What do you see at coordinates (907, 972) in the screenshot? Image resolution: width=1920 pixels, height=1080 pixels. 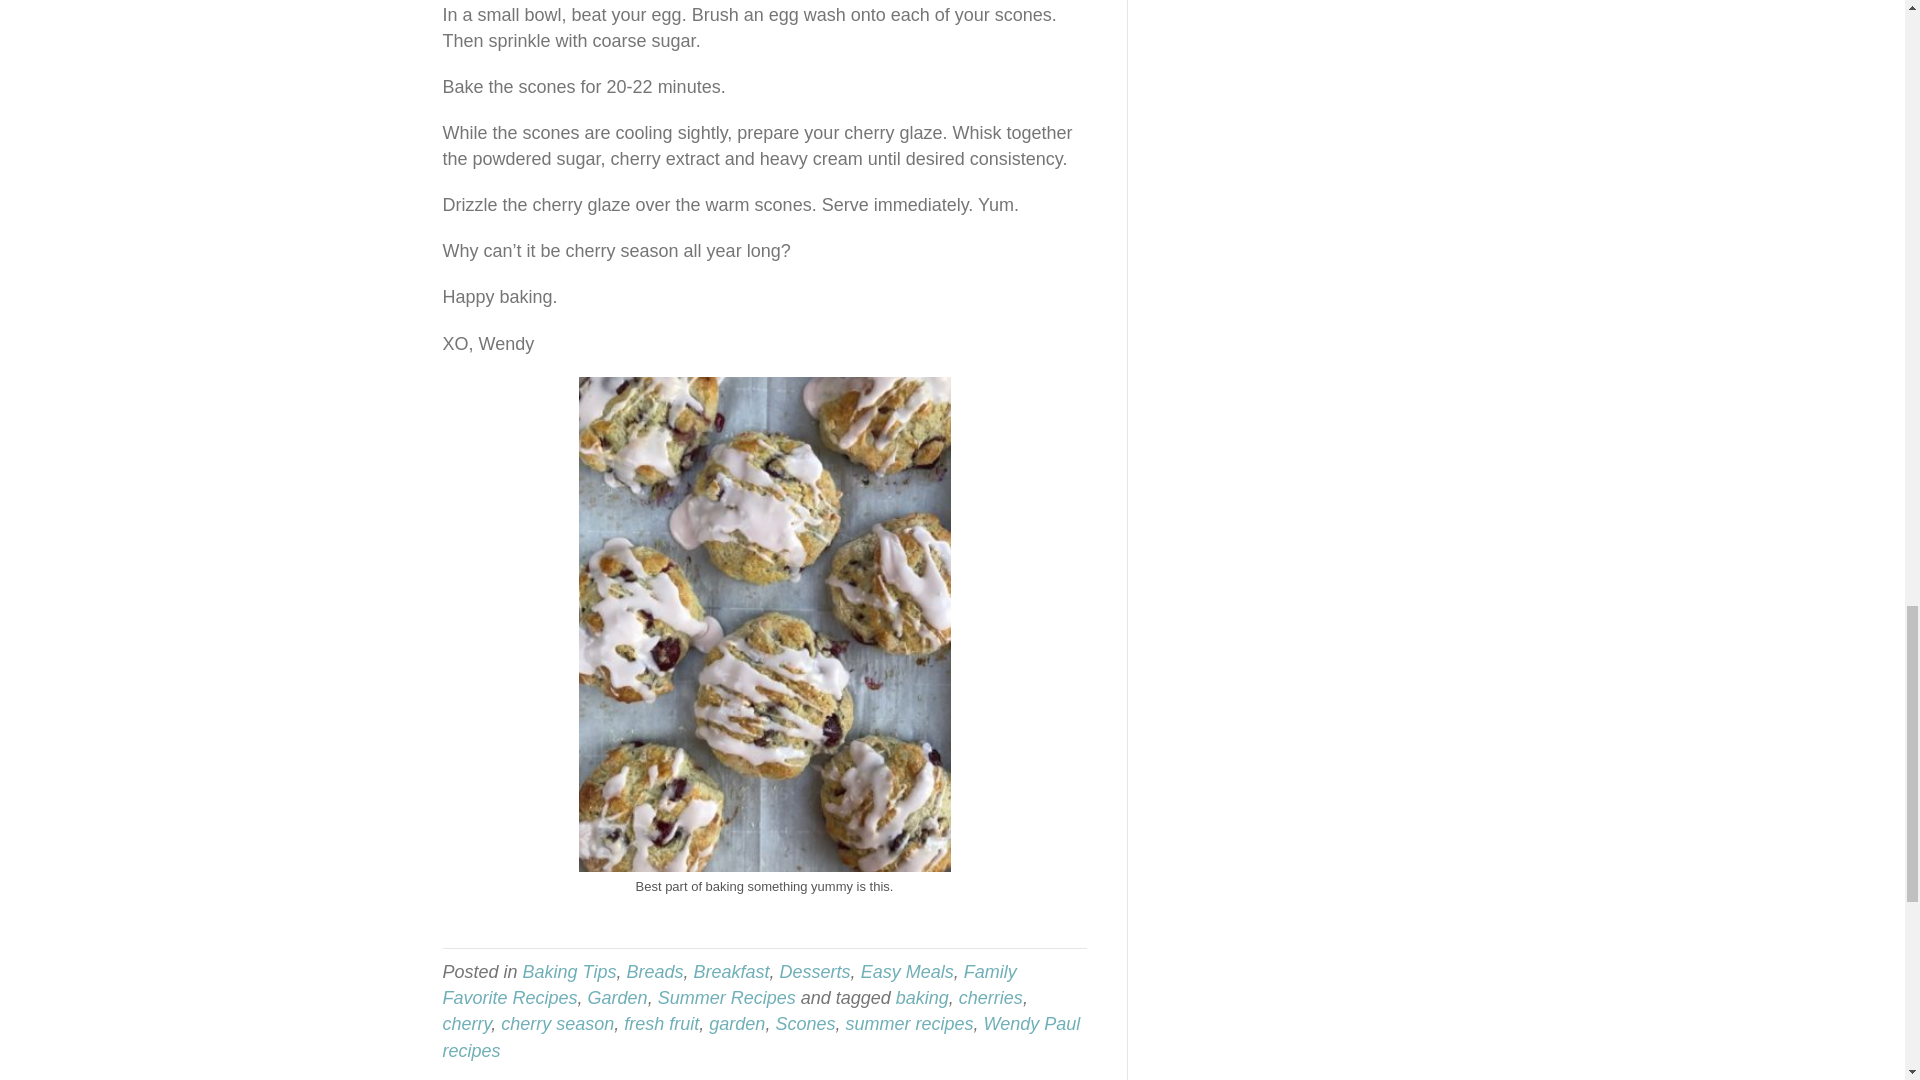 I see `Easy Meals` at bounding box center [907, 972].